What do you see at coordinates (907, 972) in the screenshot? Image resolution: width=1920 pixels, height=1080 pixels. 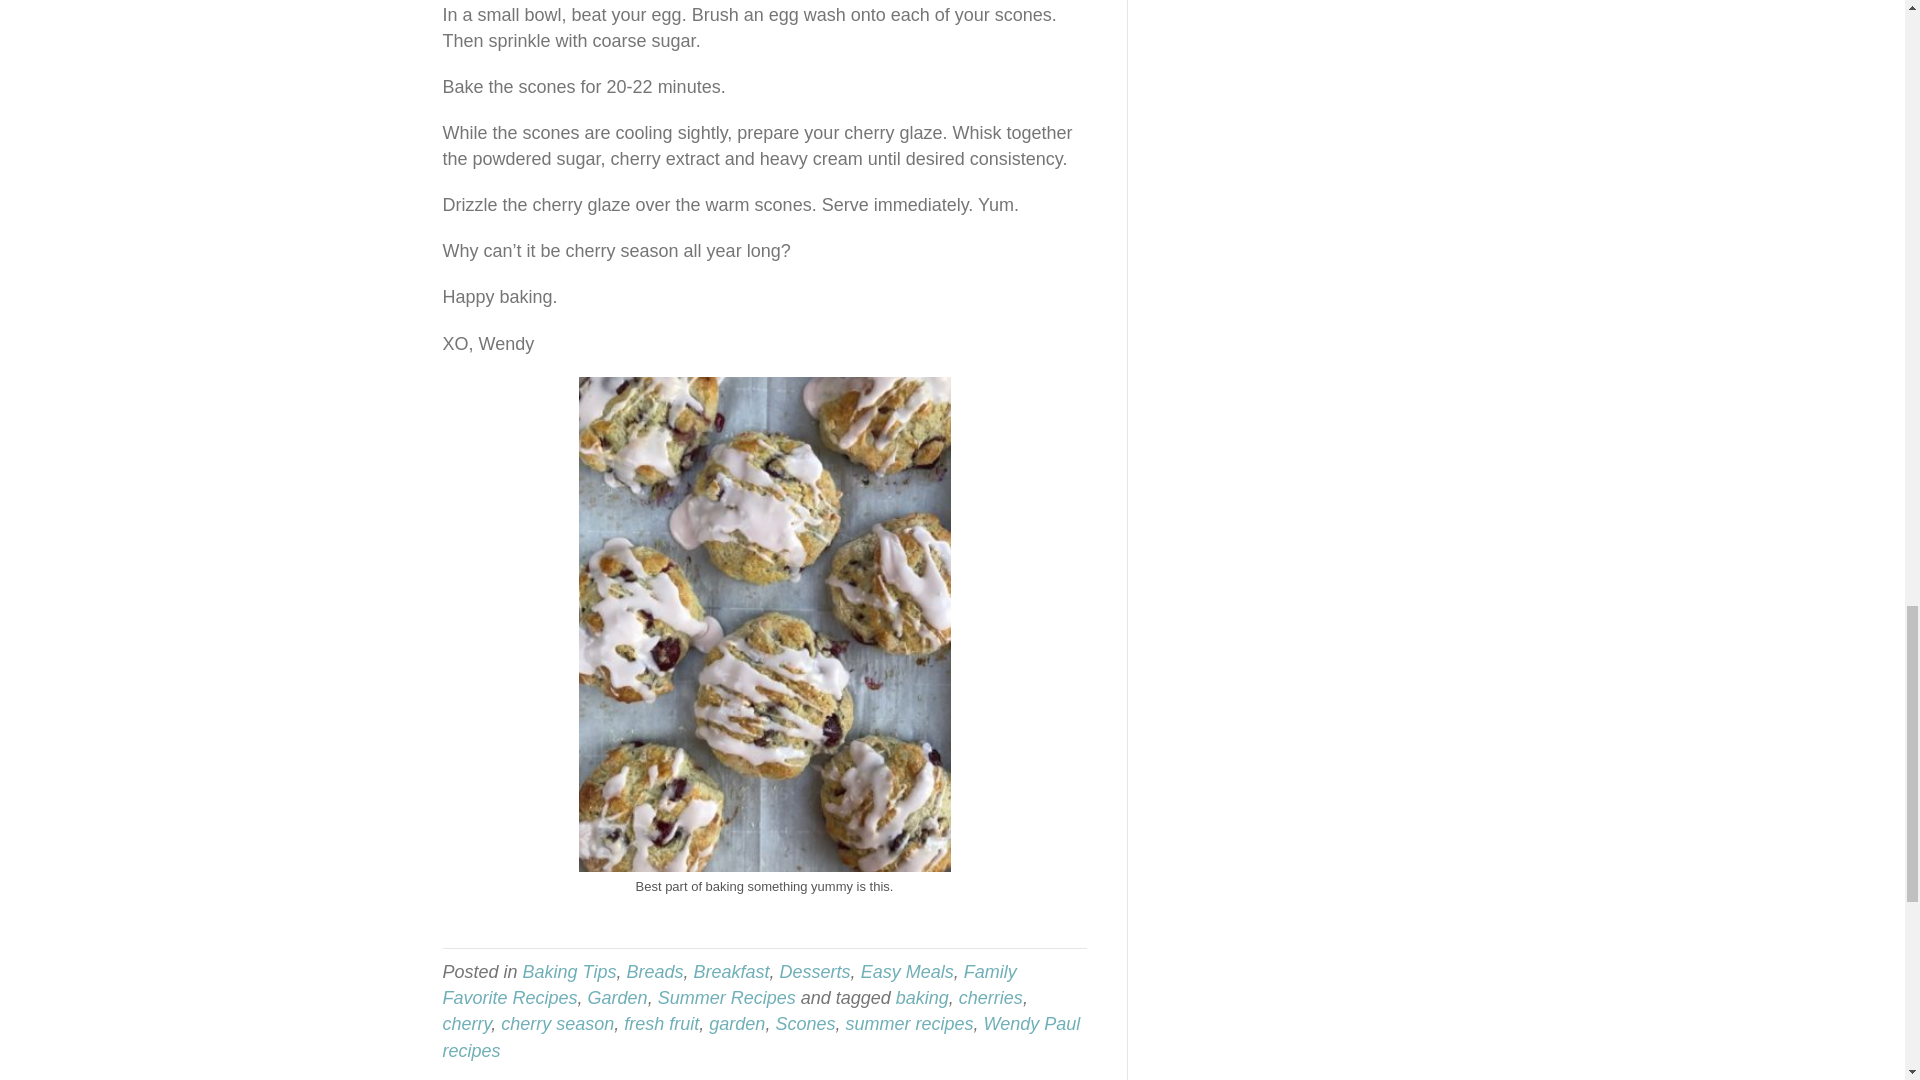 I see `Easy Meals` at bounding box center [907, 972].